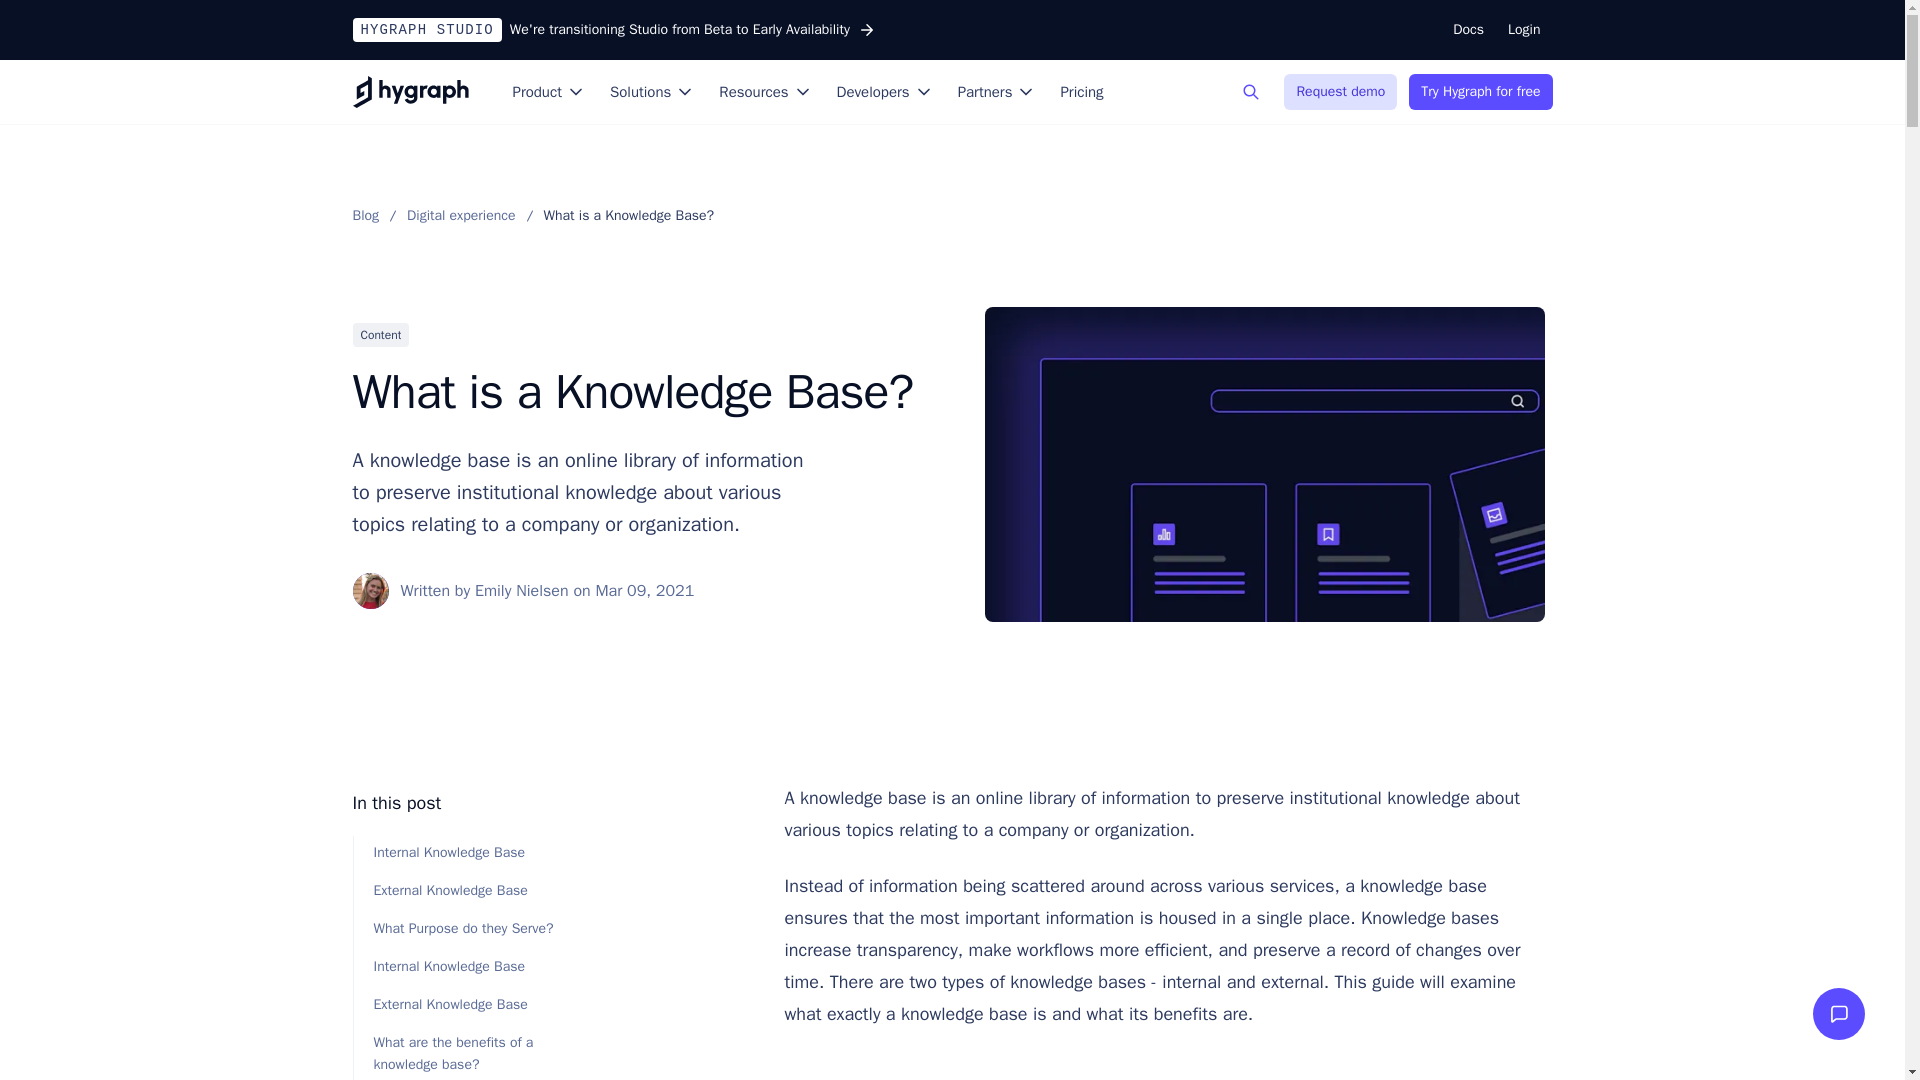  I want to click on Login, so click(1523, 29).